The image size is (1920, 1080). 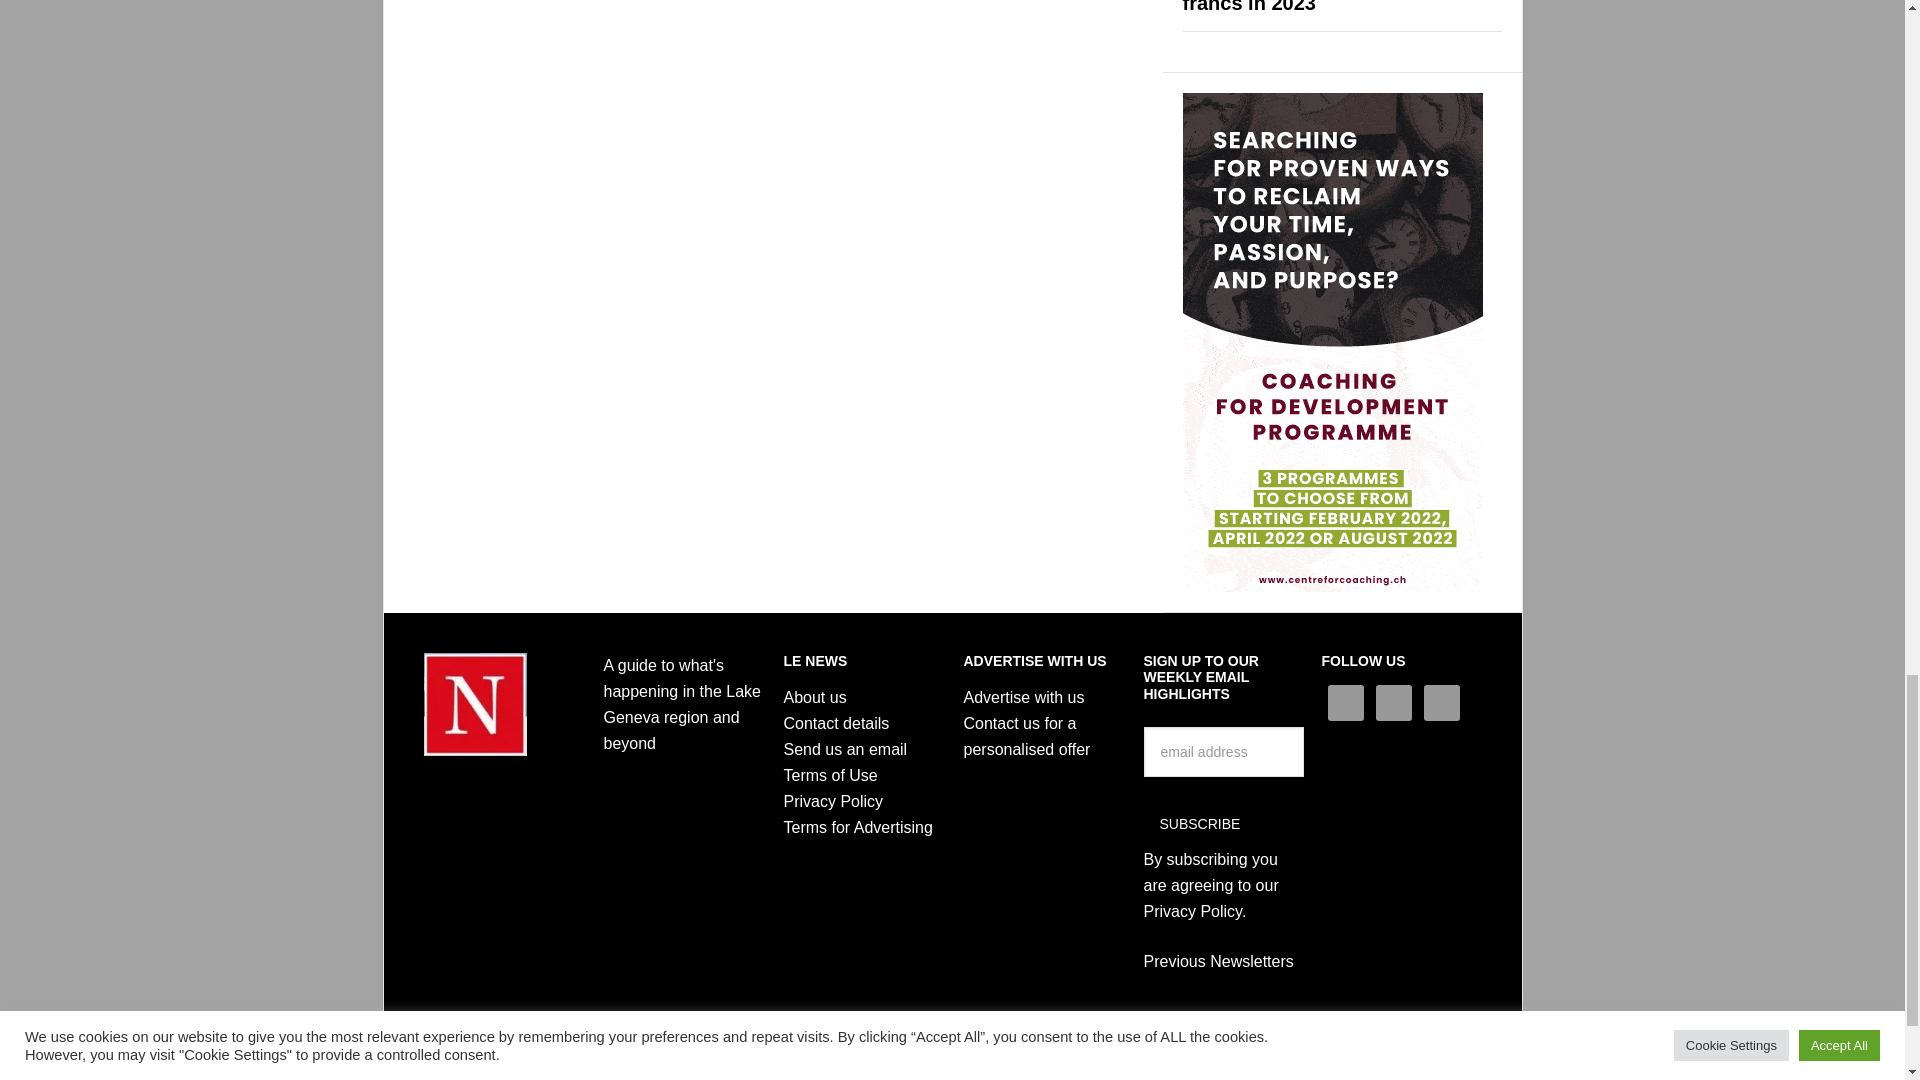 I want to click on Advertising Terms and Conditions, so click(x=858, y=826).